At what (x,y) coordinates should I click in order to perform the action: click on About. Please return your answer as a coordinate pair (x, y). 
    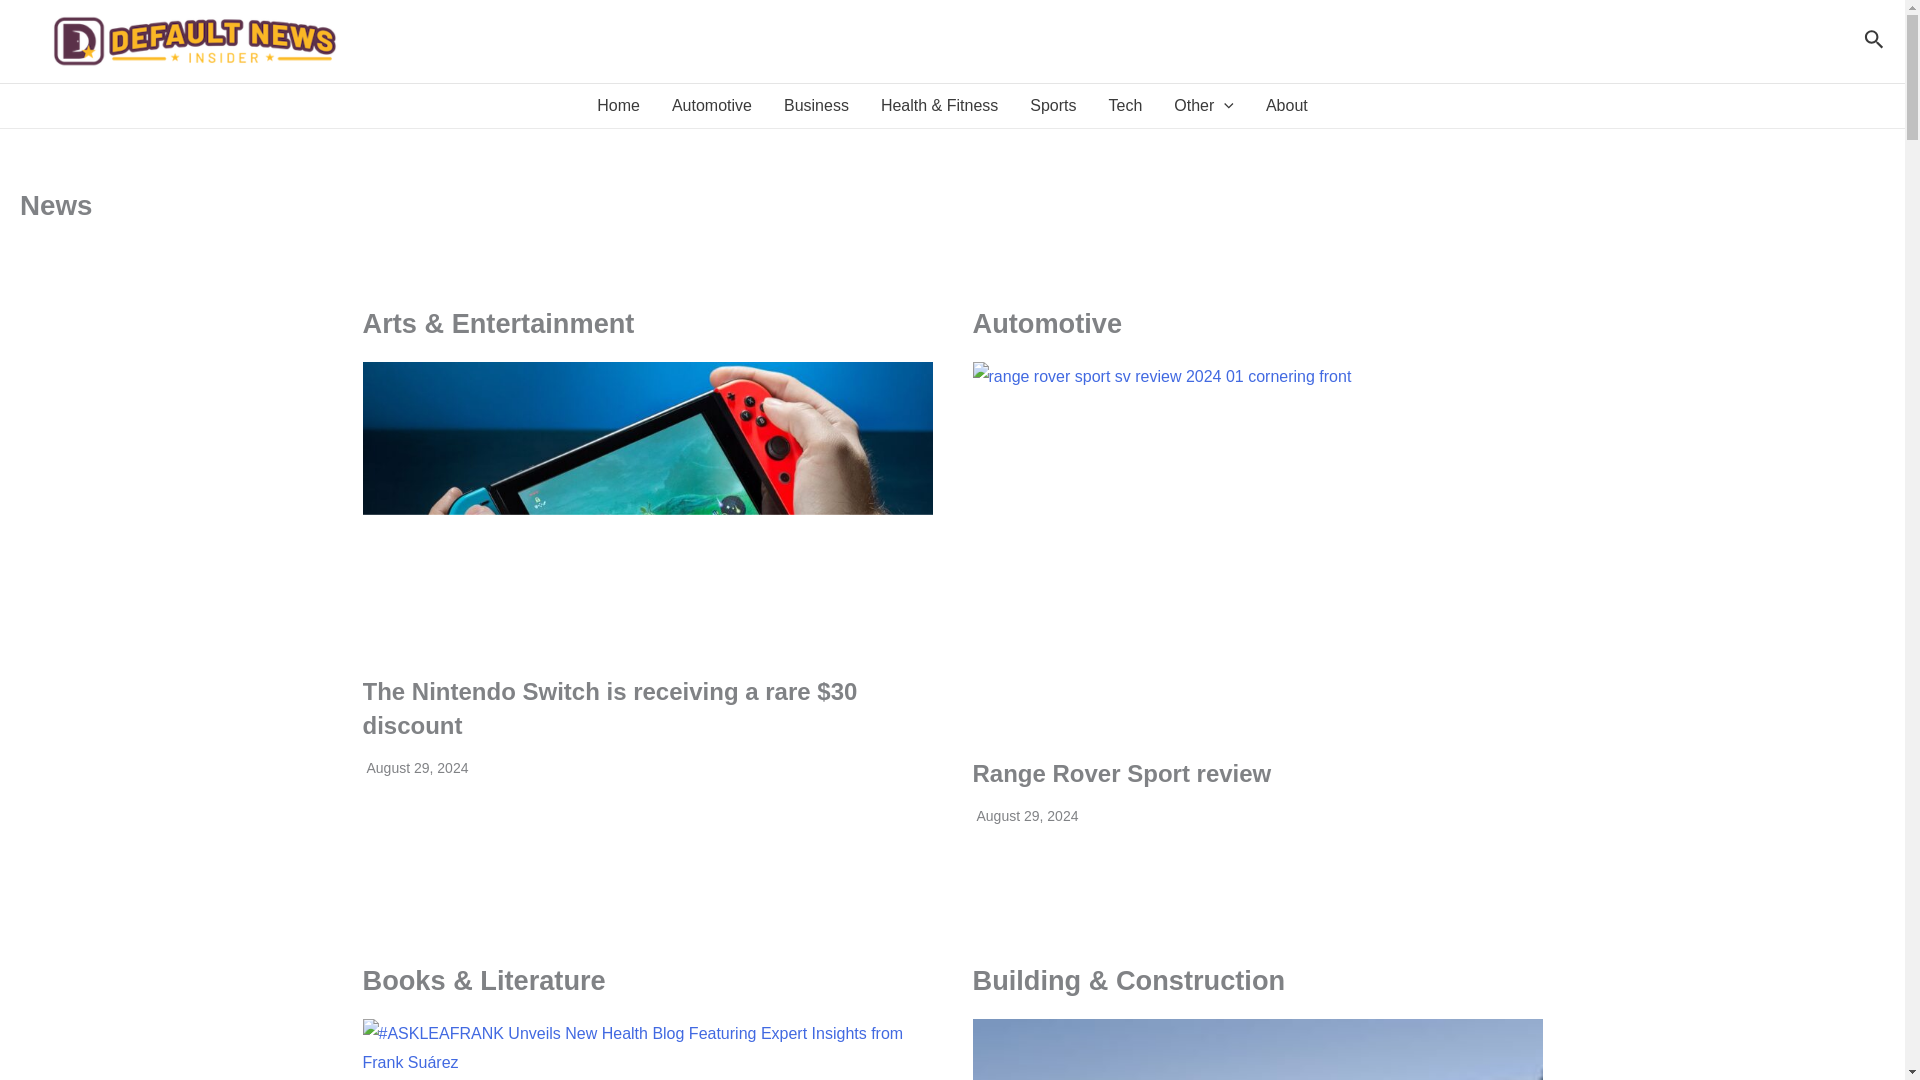
    Looking at the image, I should click on (1286, 106).